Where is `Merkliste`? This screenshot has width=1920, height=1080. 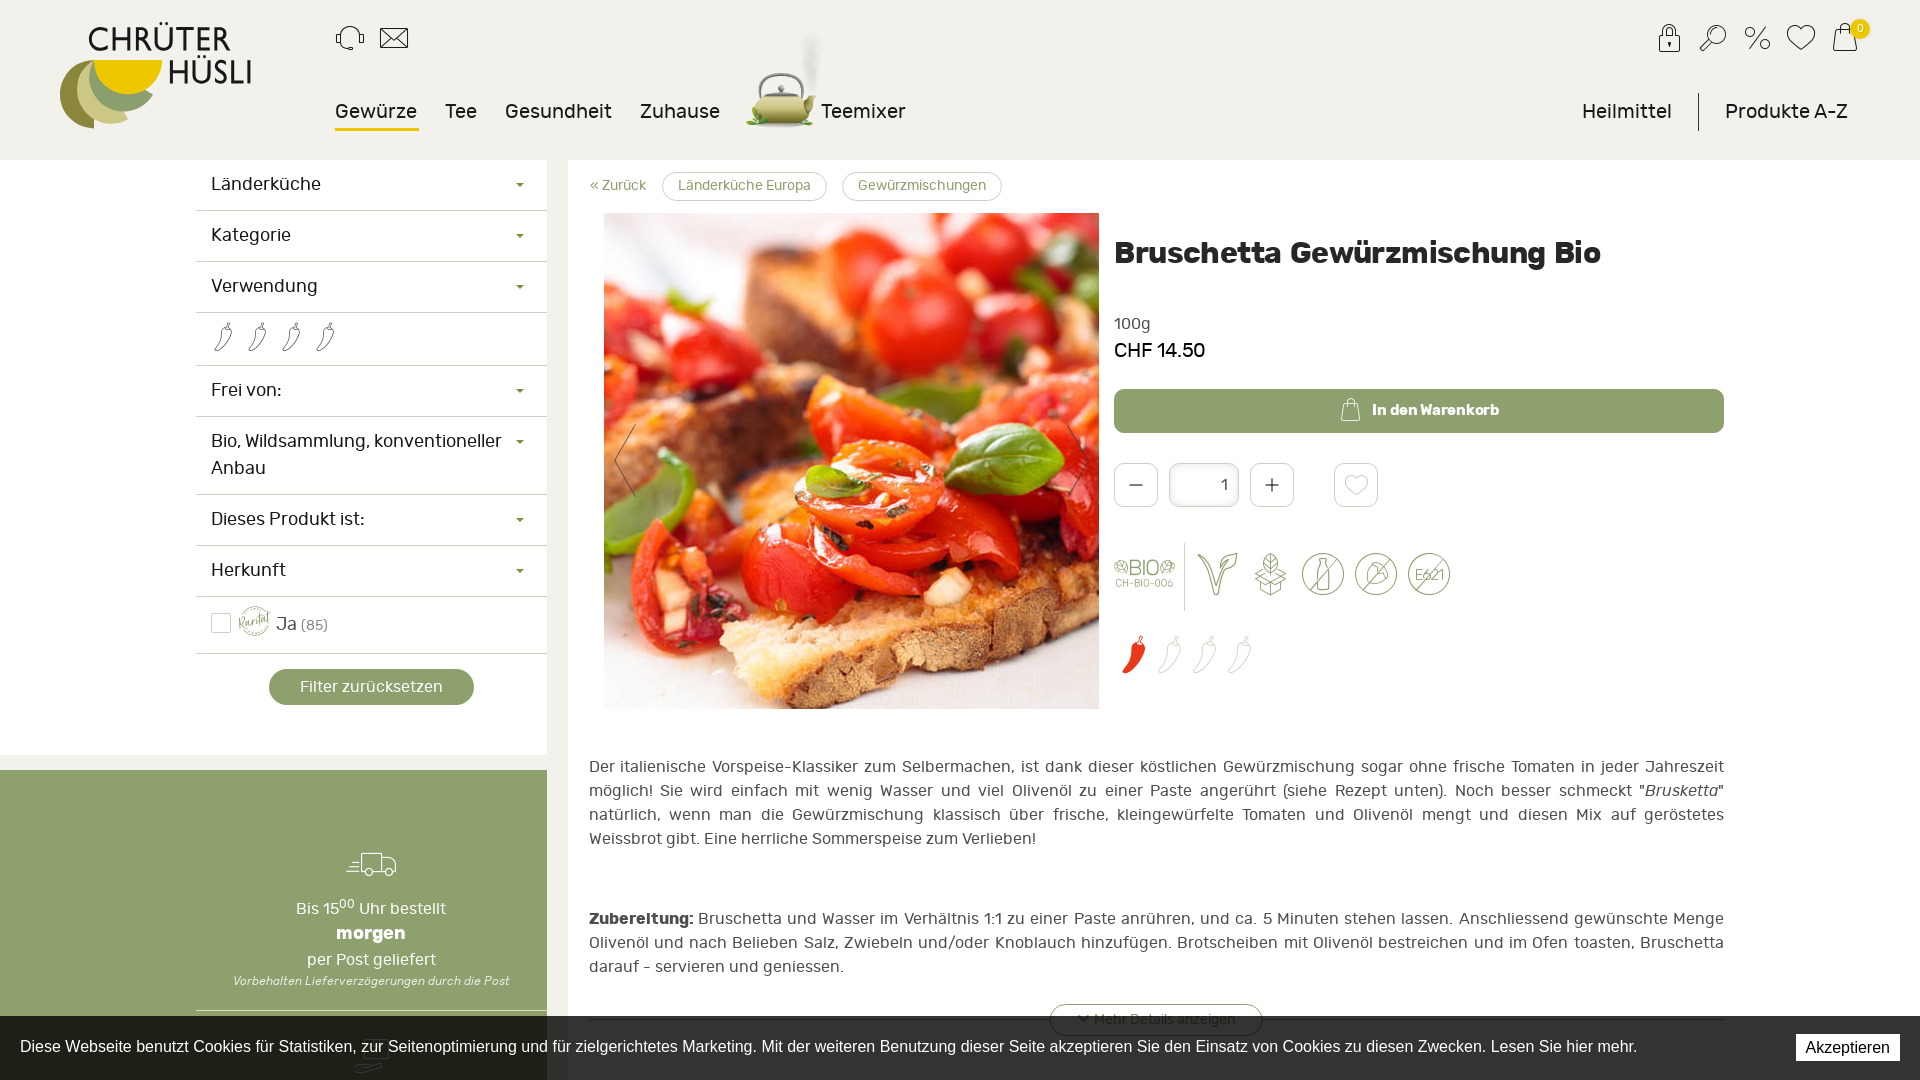
Merkliste is located at coordinates (1801, 42).